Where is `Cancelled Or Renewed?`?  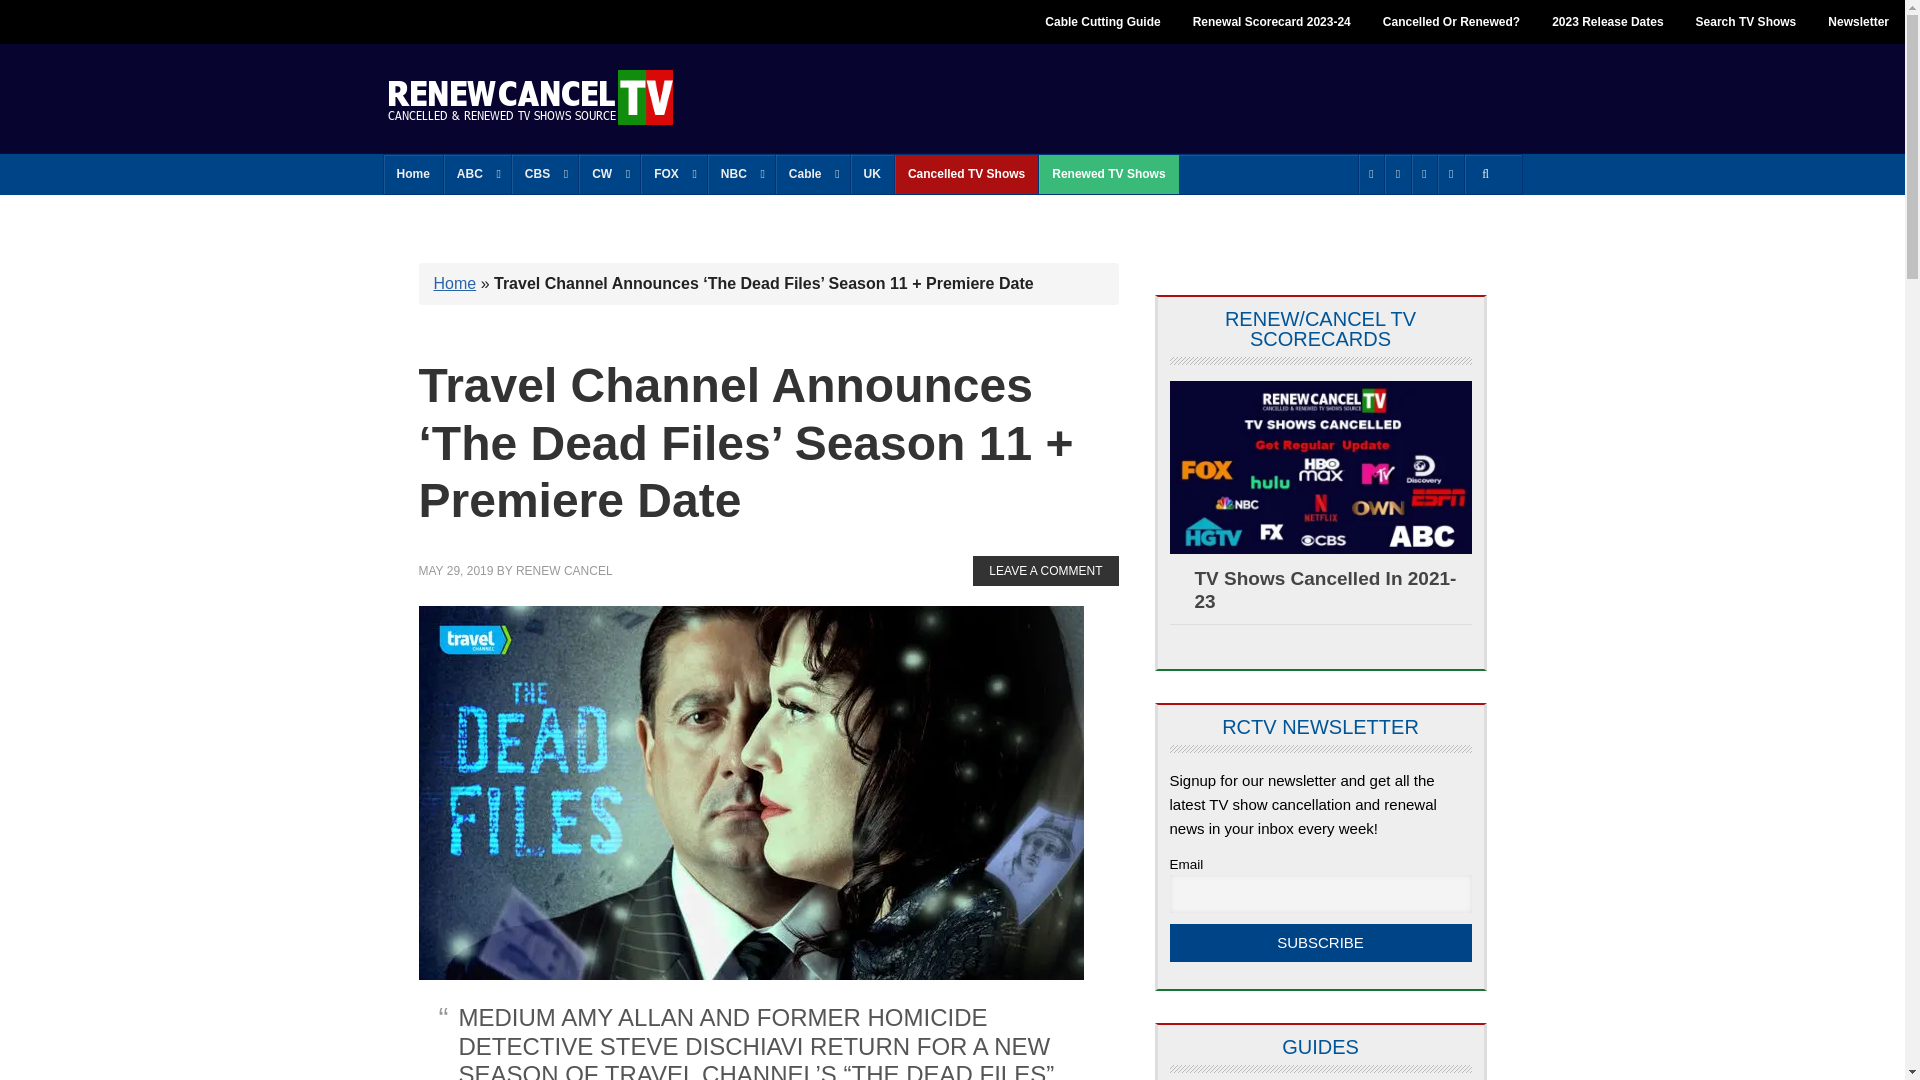 Cancelled Or Renewed? is located at coordinates (1452, 22).